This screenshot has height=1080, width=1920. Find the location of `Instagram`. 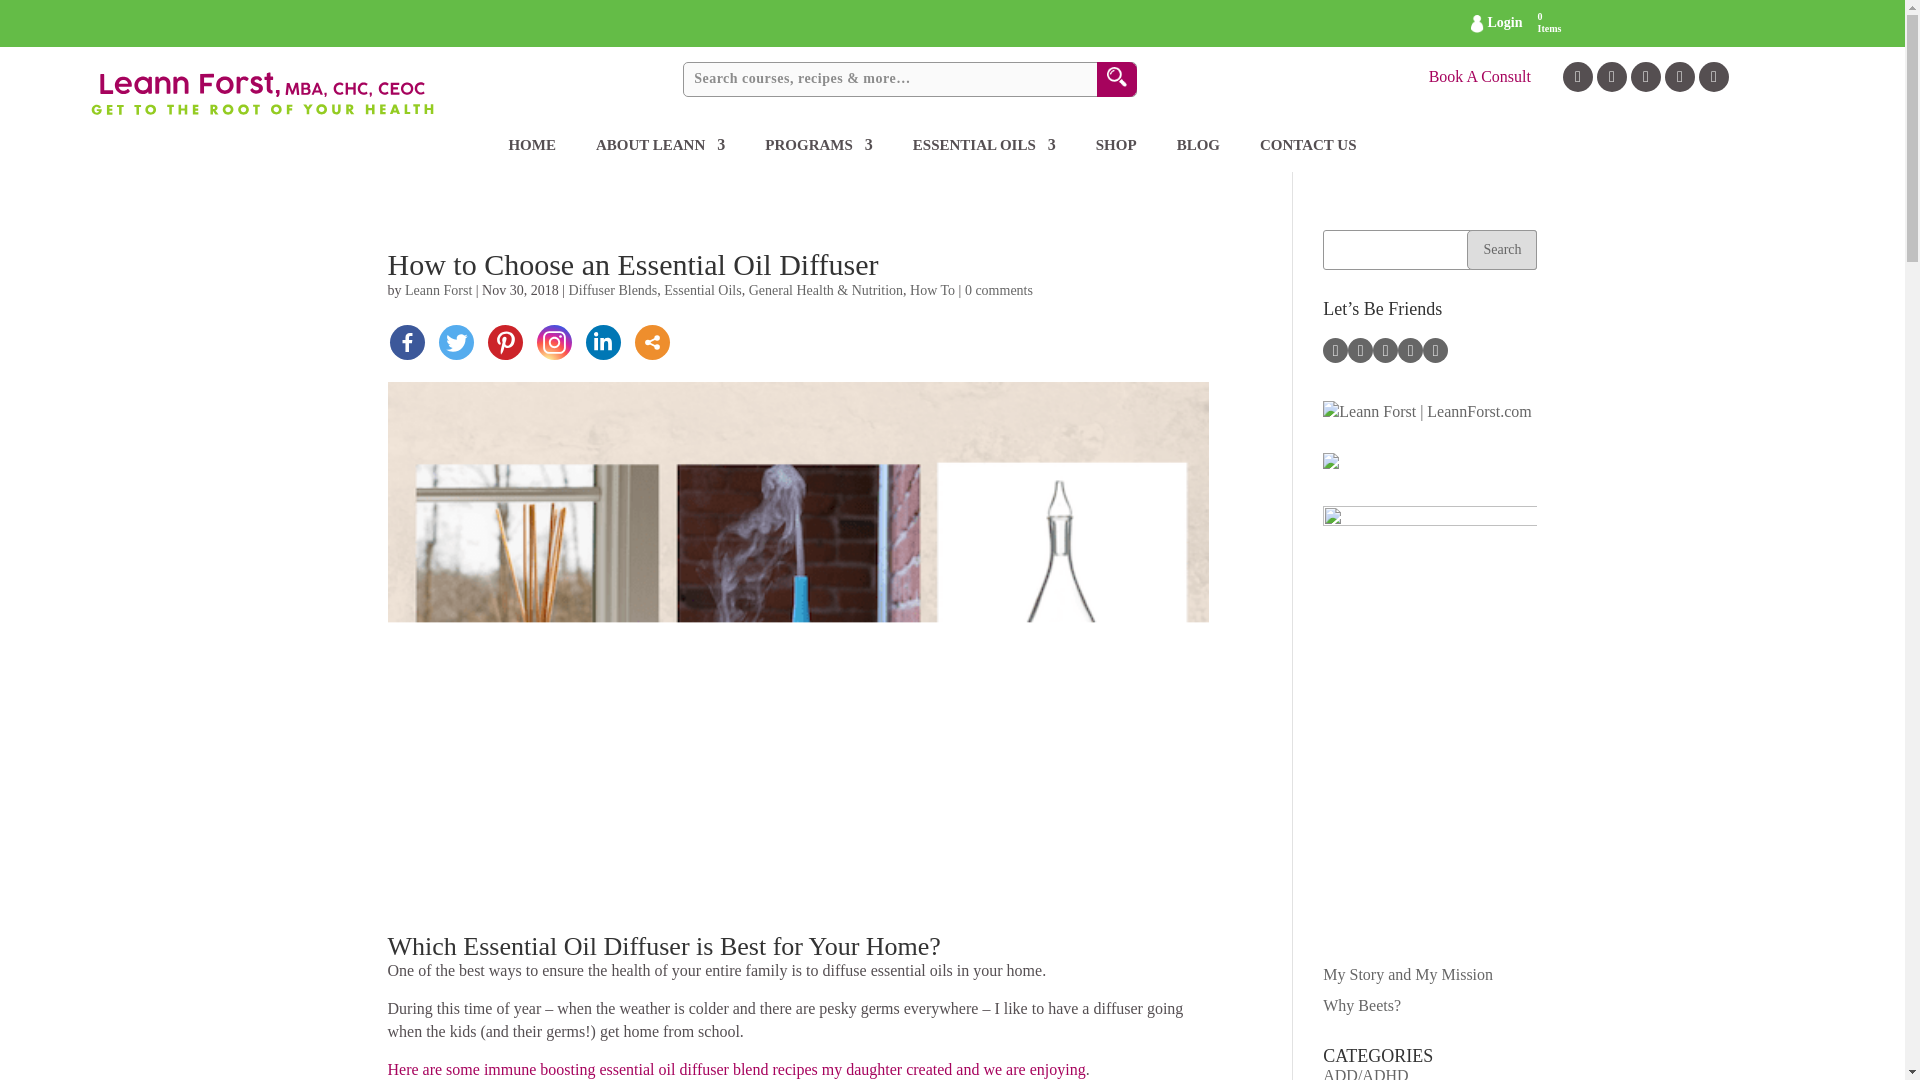

Instagram is located at coordinates (552, 342).